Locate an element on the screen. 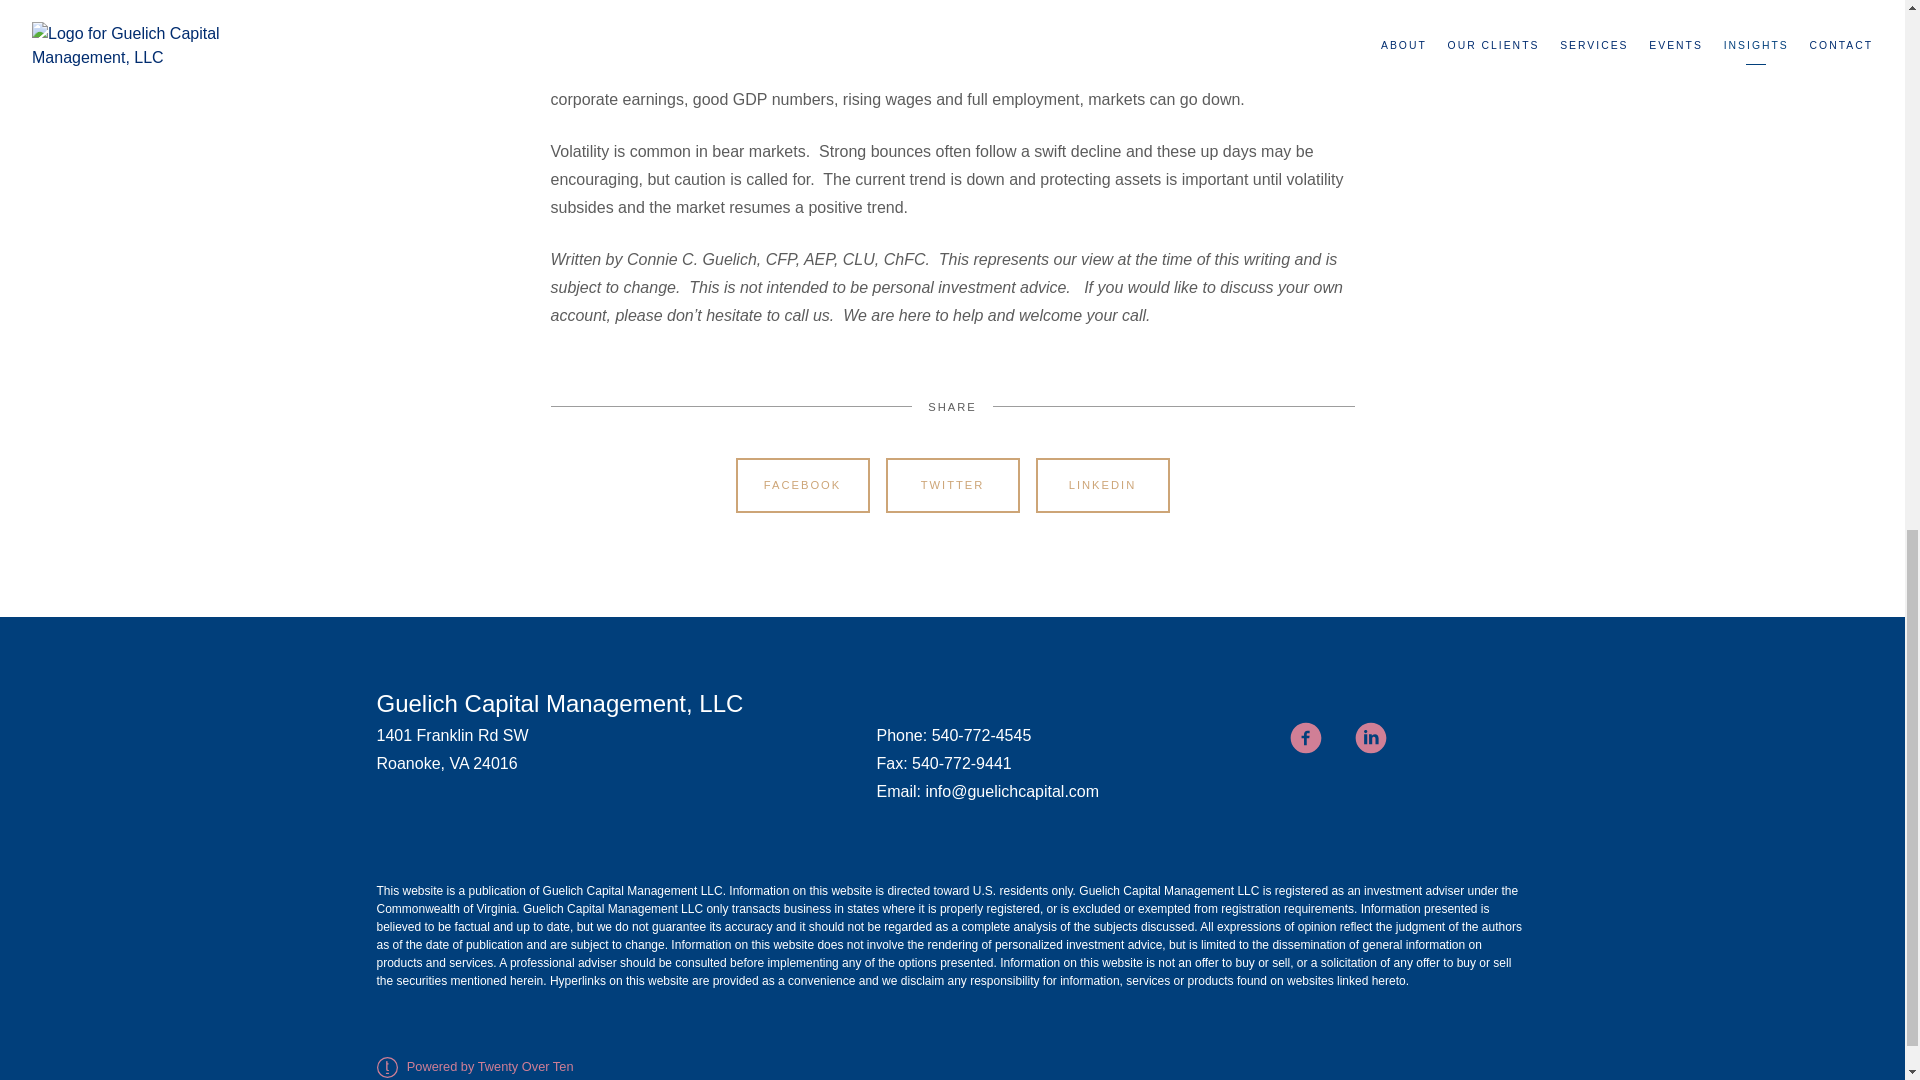 Image resolution: width=1920 pixels, height=1080 pixels. TWITTER is located at coordinates (952, 486).